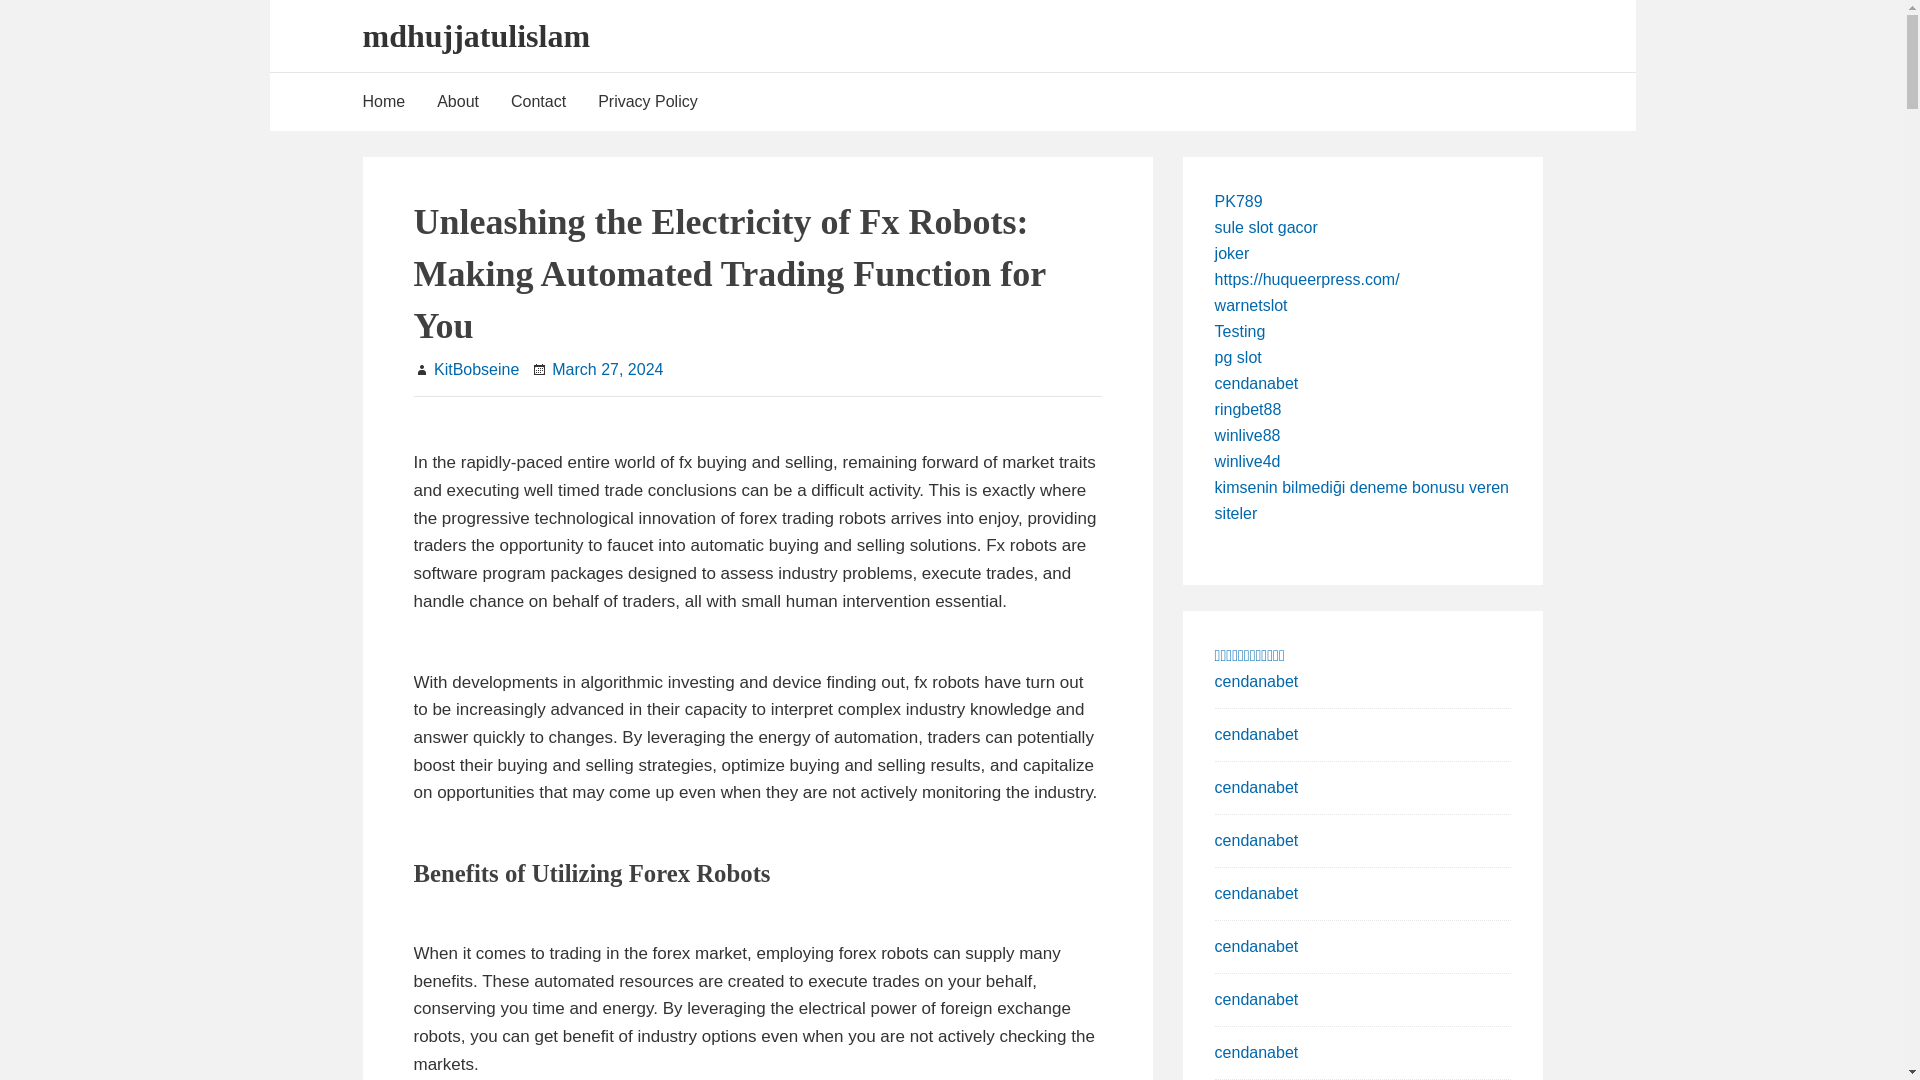 Image resolution: width=1920 pixels, height=1080 pixels. Describe the element at coordinates (1248, 408) in the screenshot. I see `ringbet88` at that location.